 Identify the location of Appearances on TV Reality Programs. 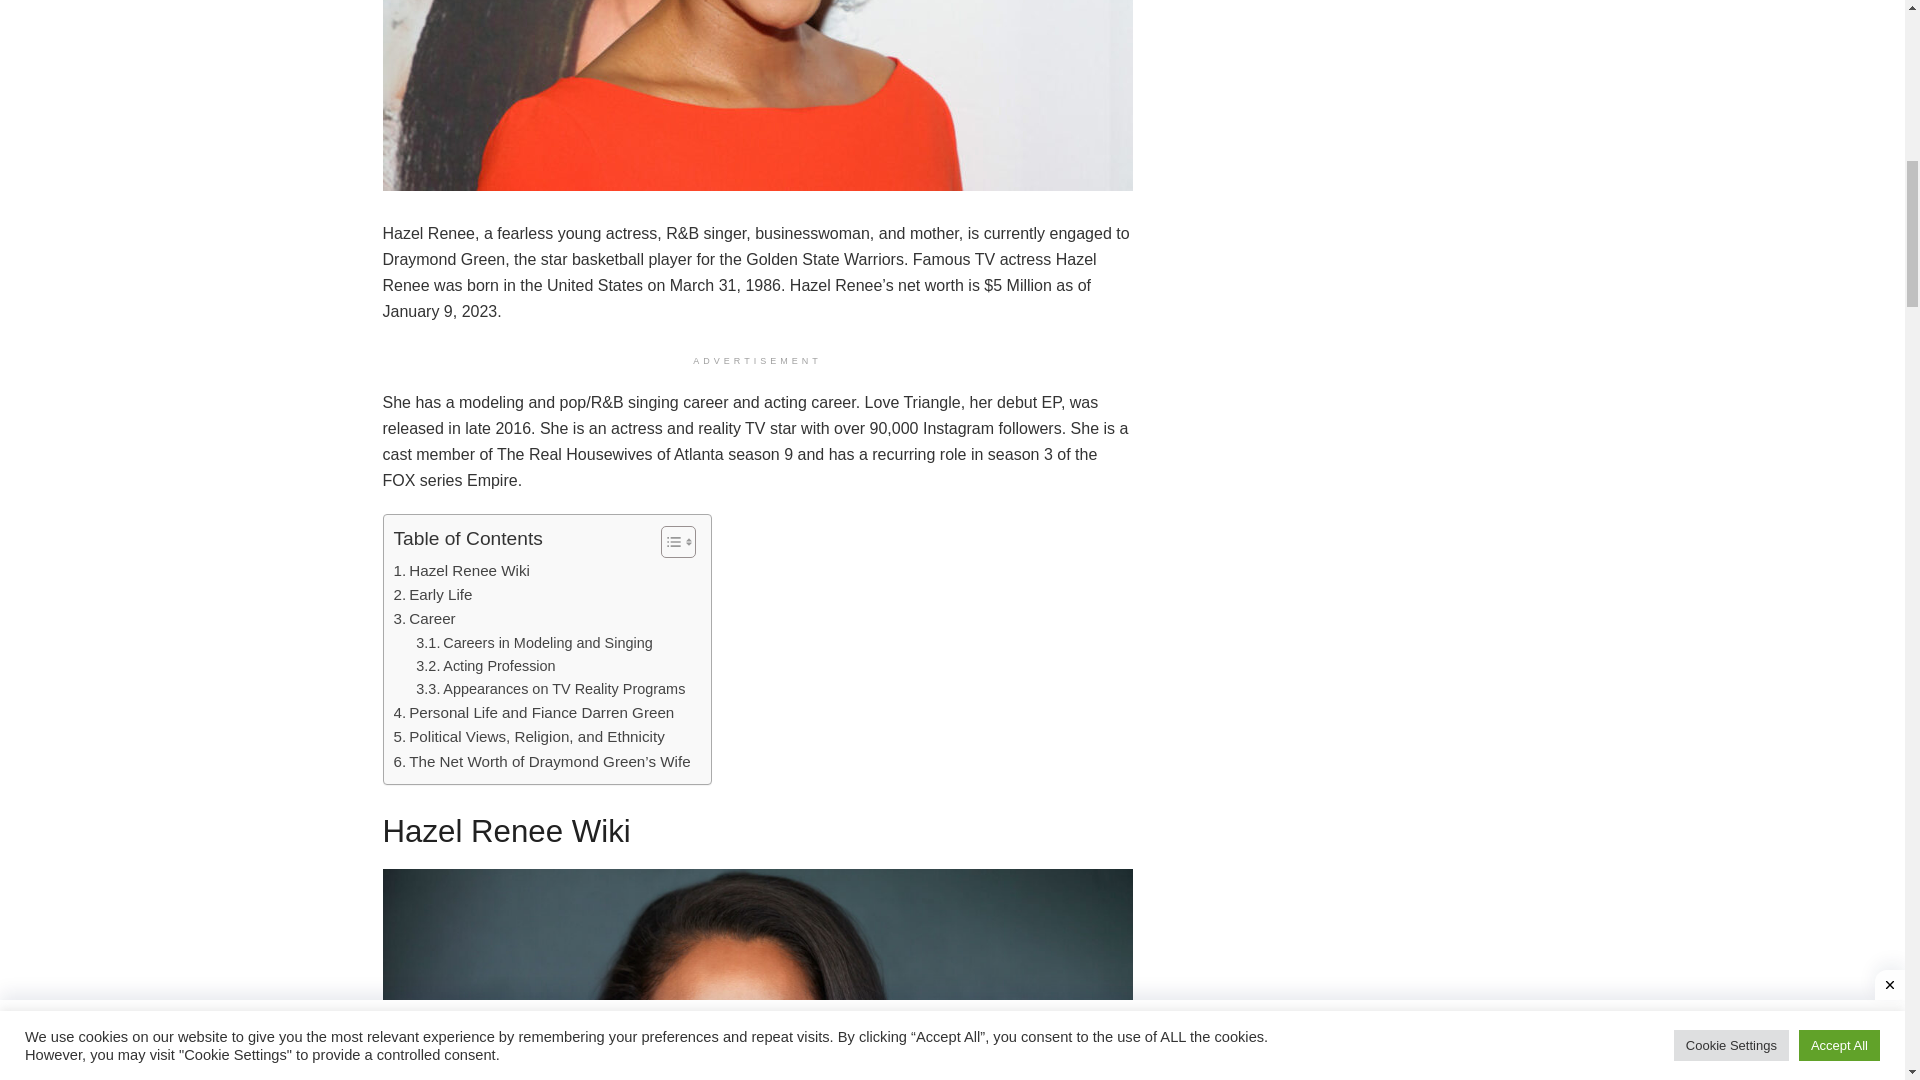
(550, 689).